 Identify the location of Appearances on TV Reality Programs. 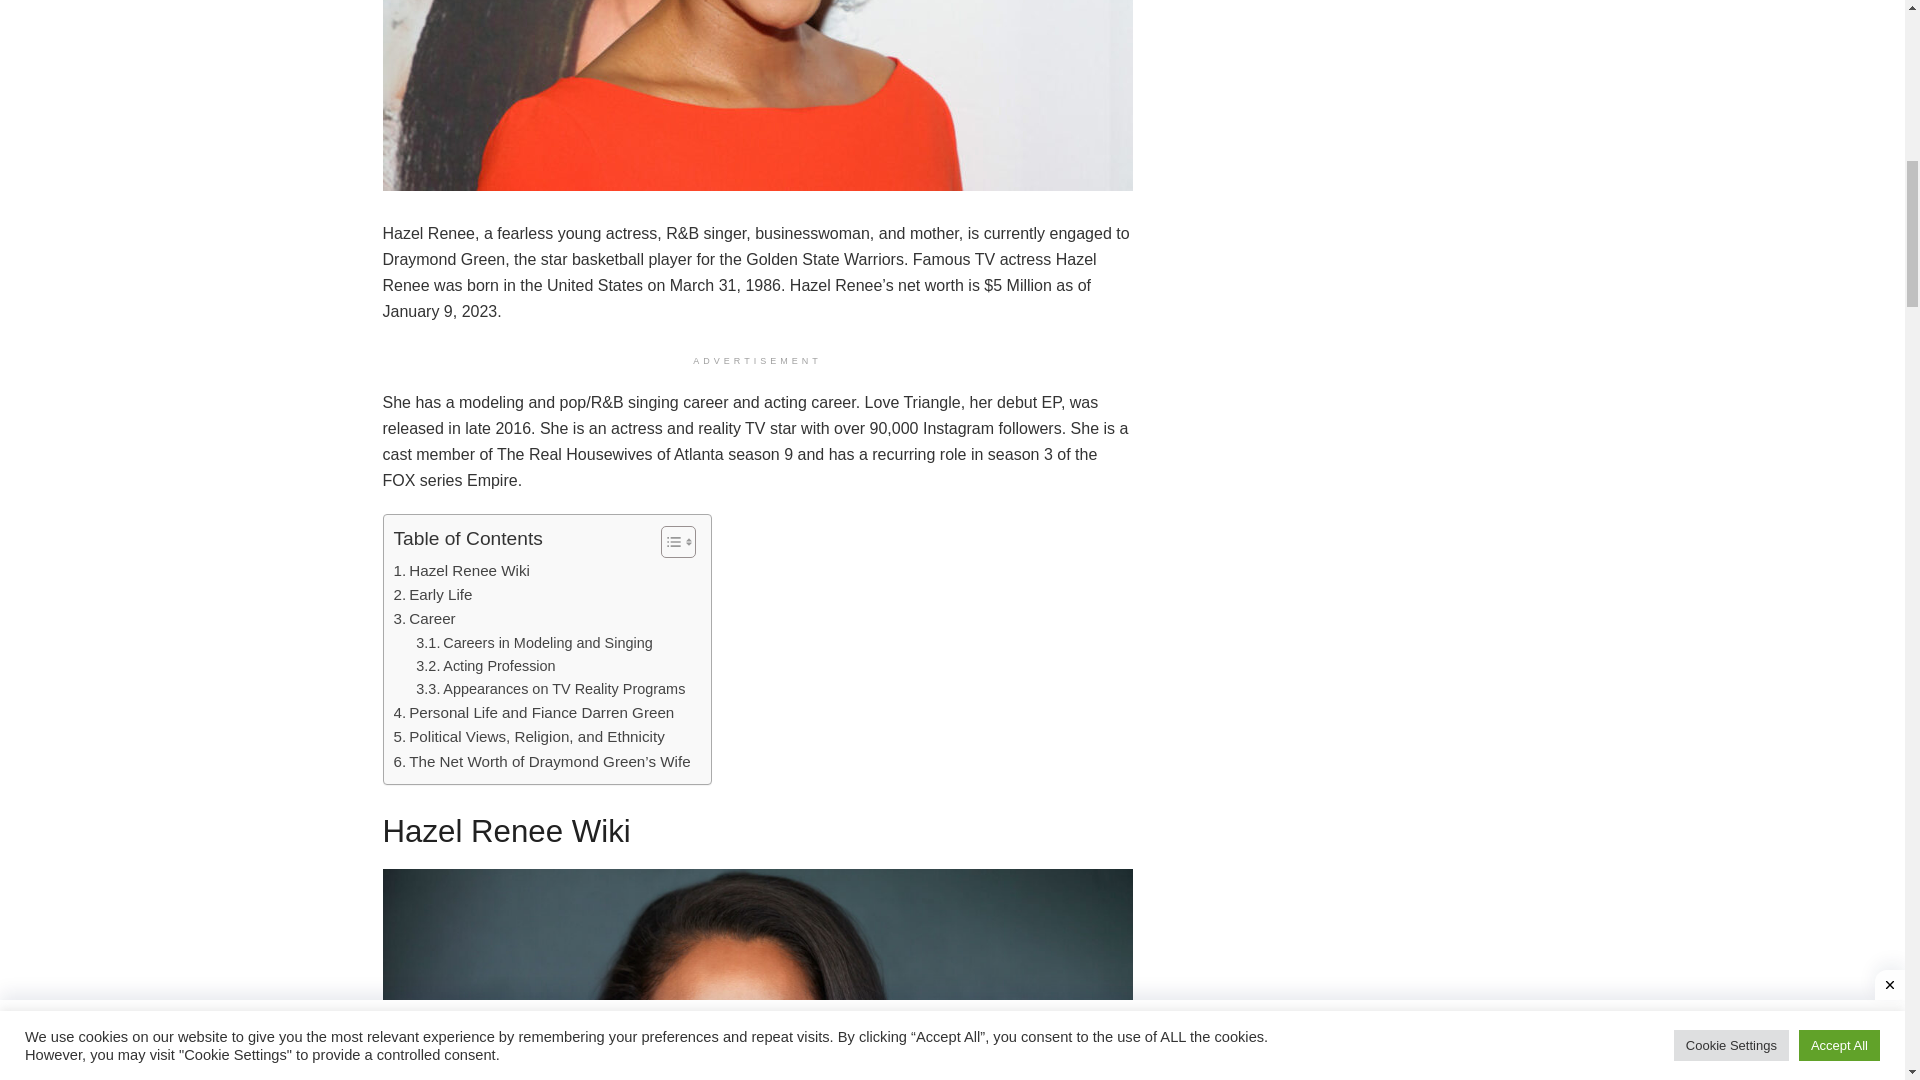
(550, 689).